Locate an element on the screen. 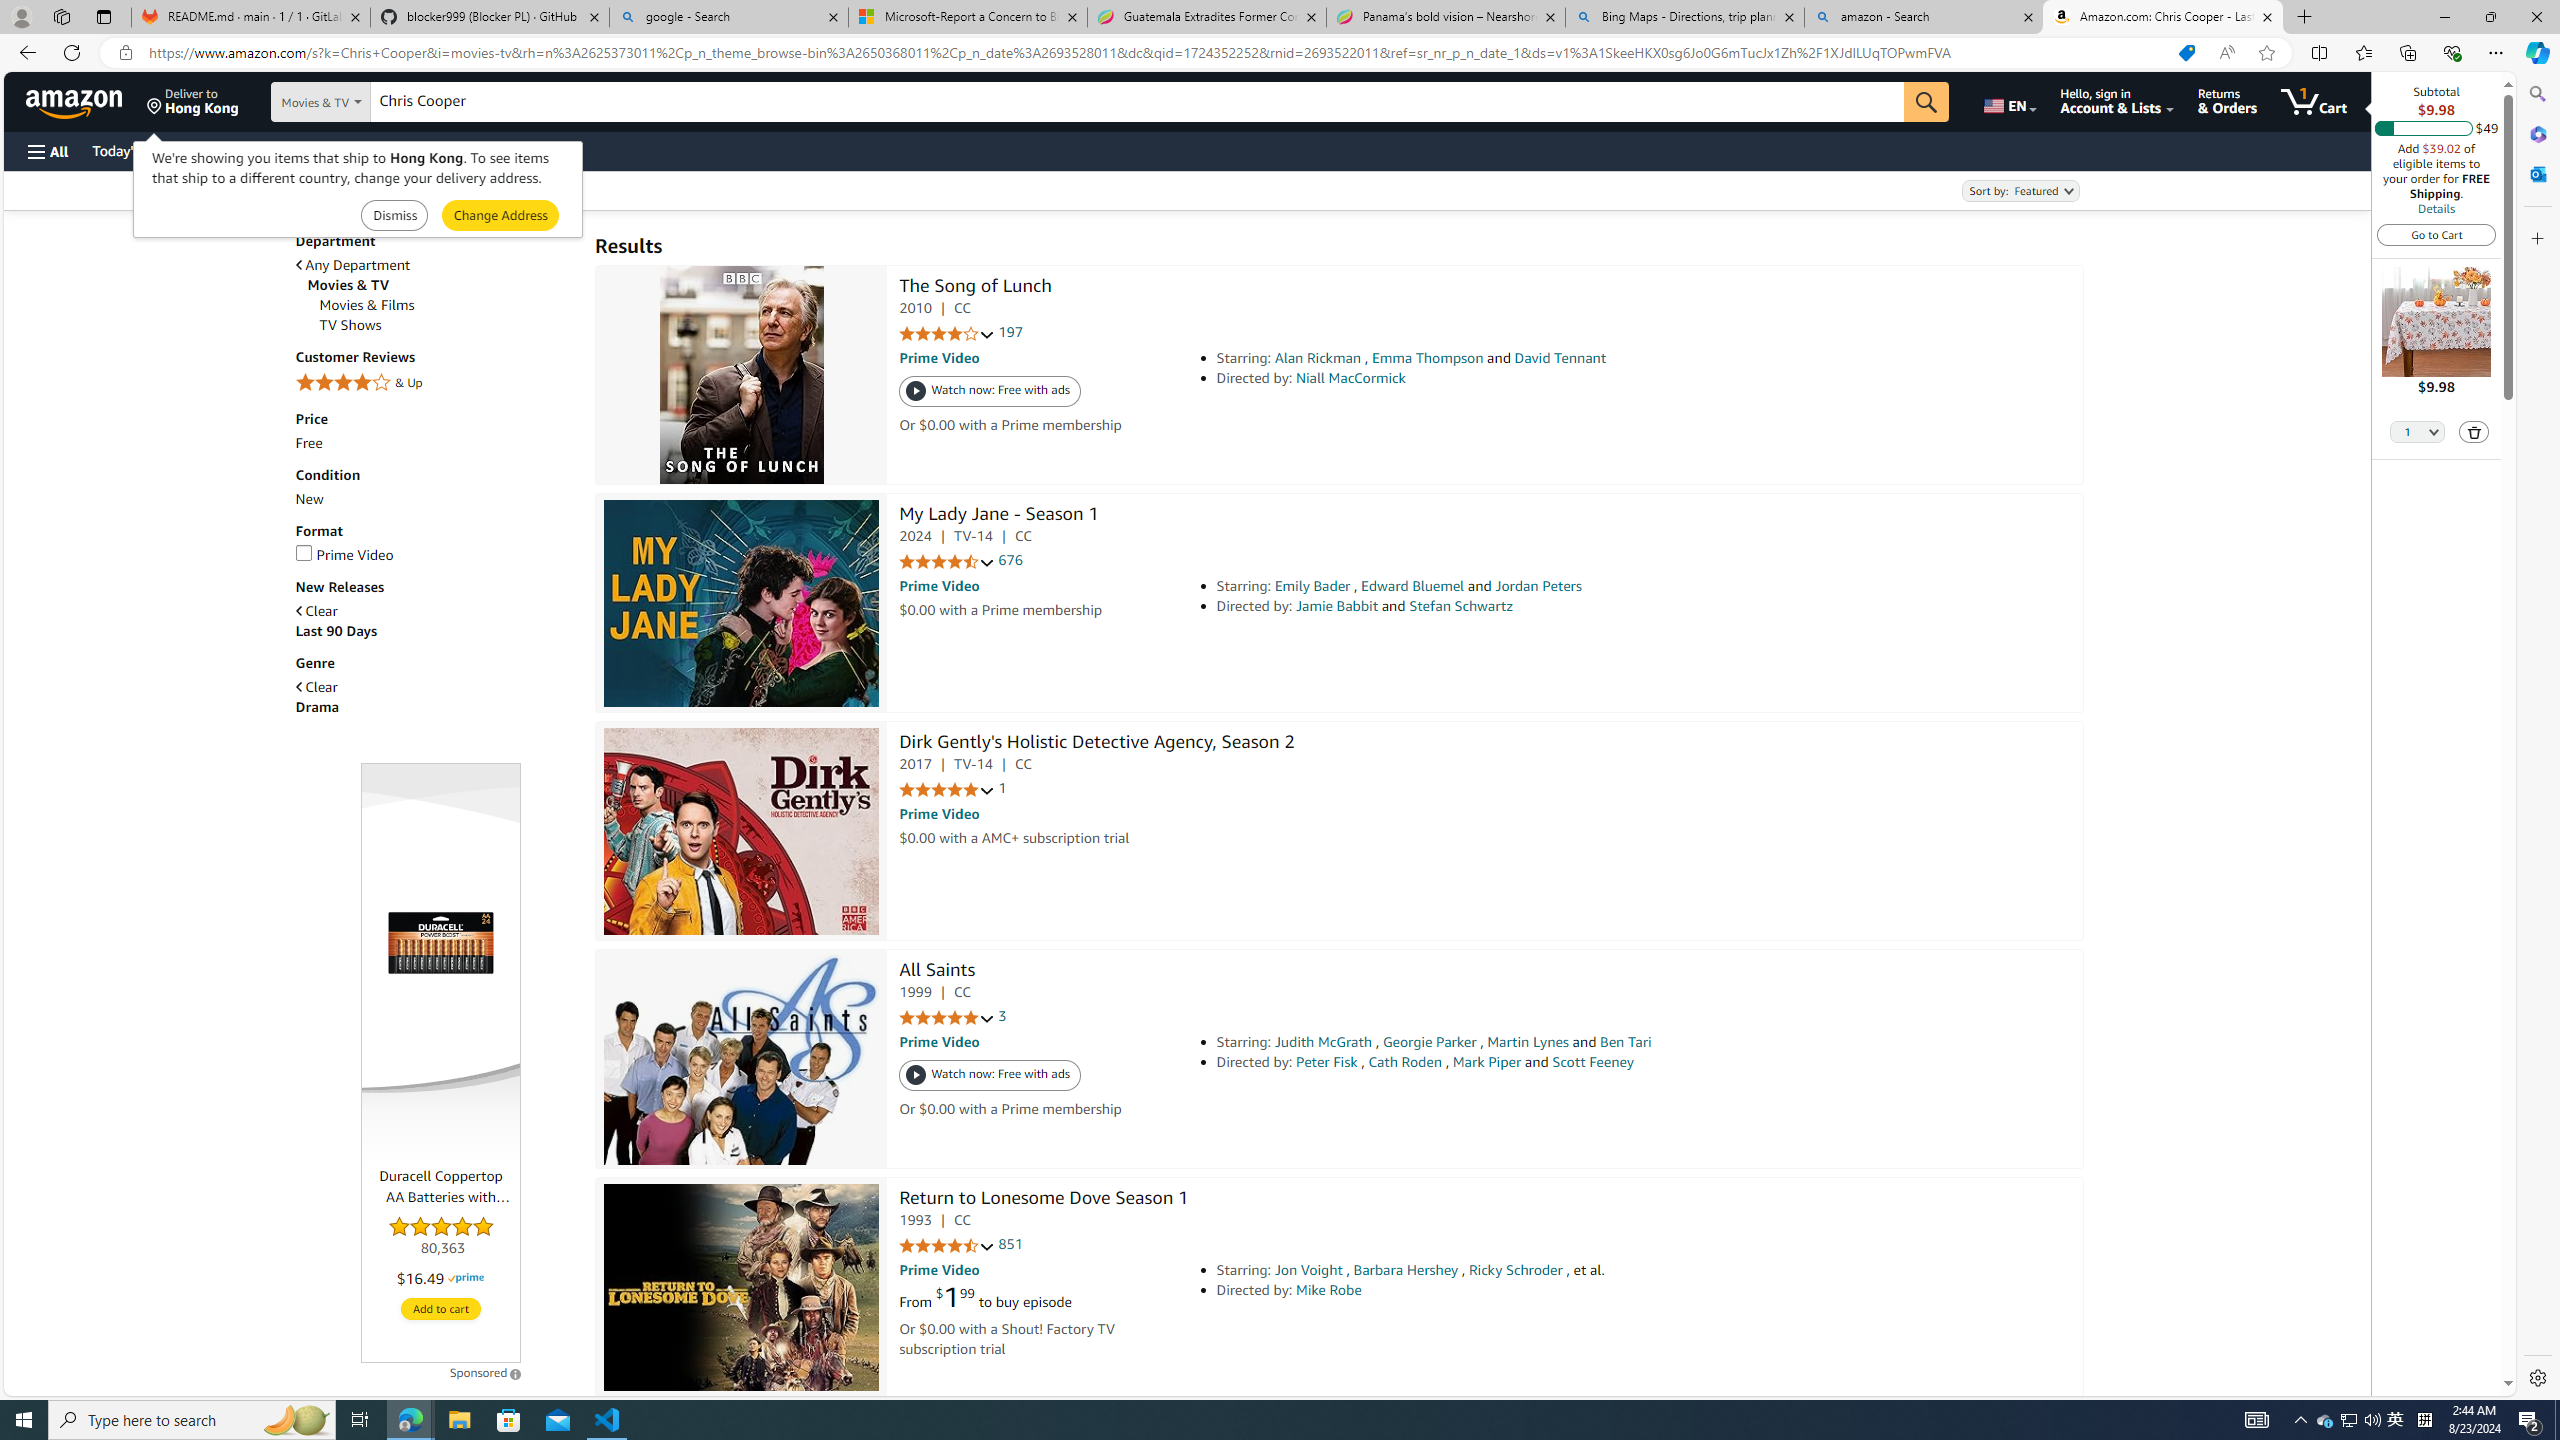 The height and width of the screenshot is (1440, 2560). Skip to main content is located at coordinates (86, 100).